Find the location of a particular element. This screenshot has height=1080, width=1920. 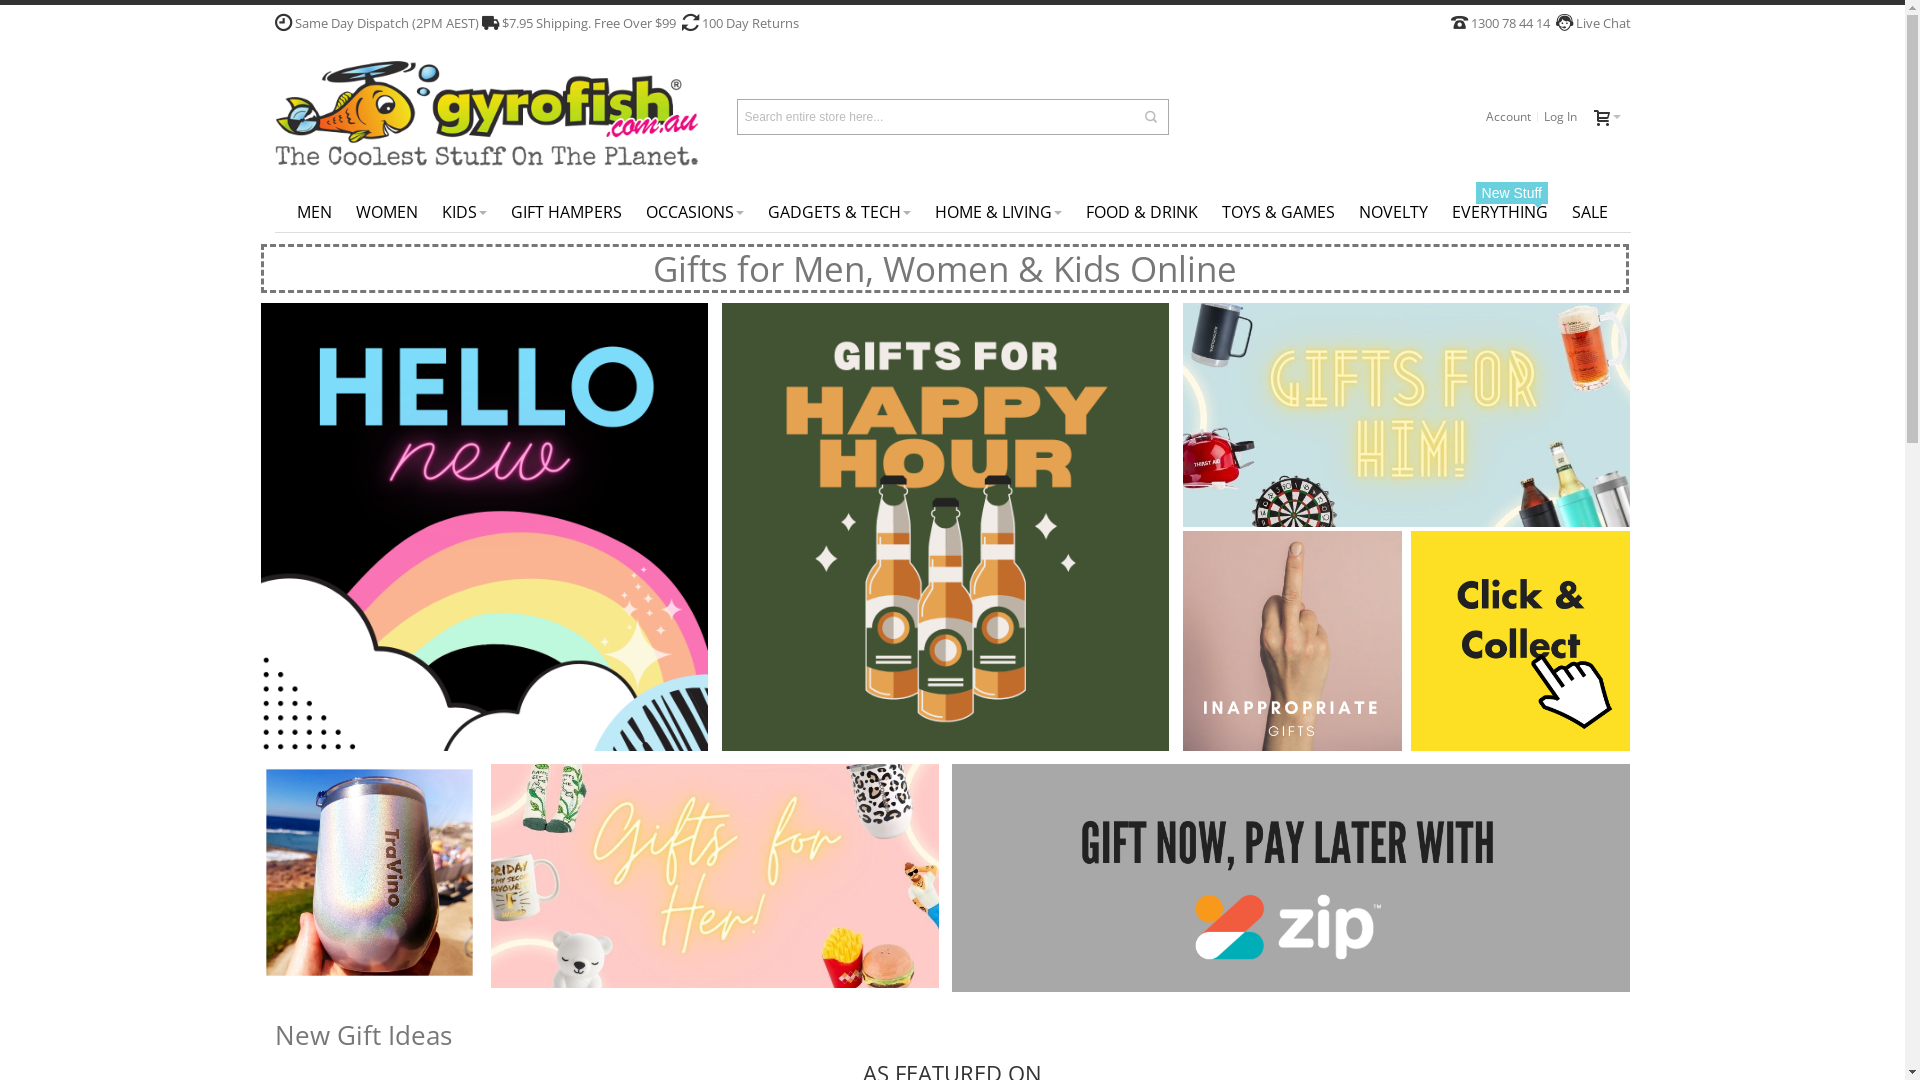

OCCASIONS  is located at coordinates (695, 212).